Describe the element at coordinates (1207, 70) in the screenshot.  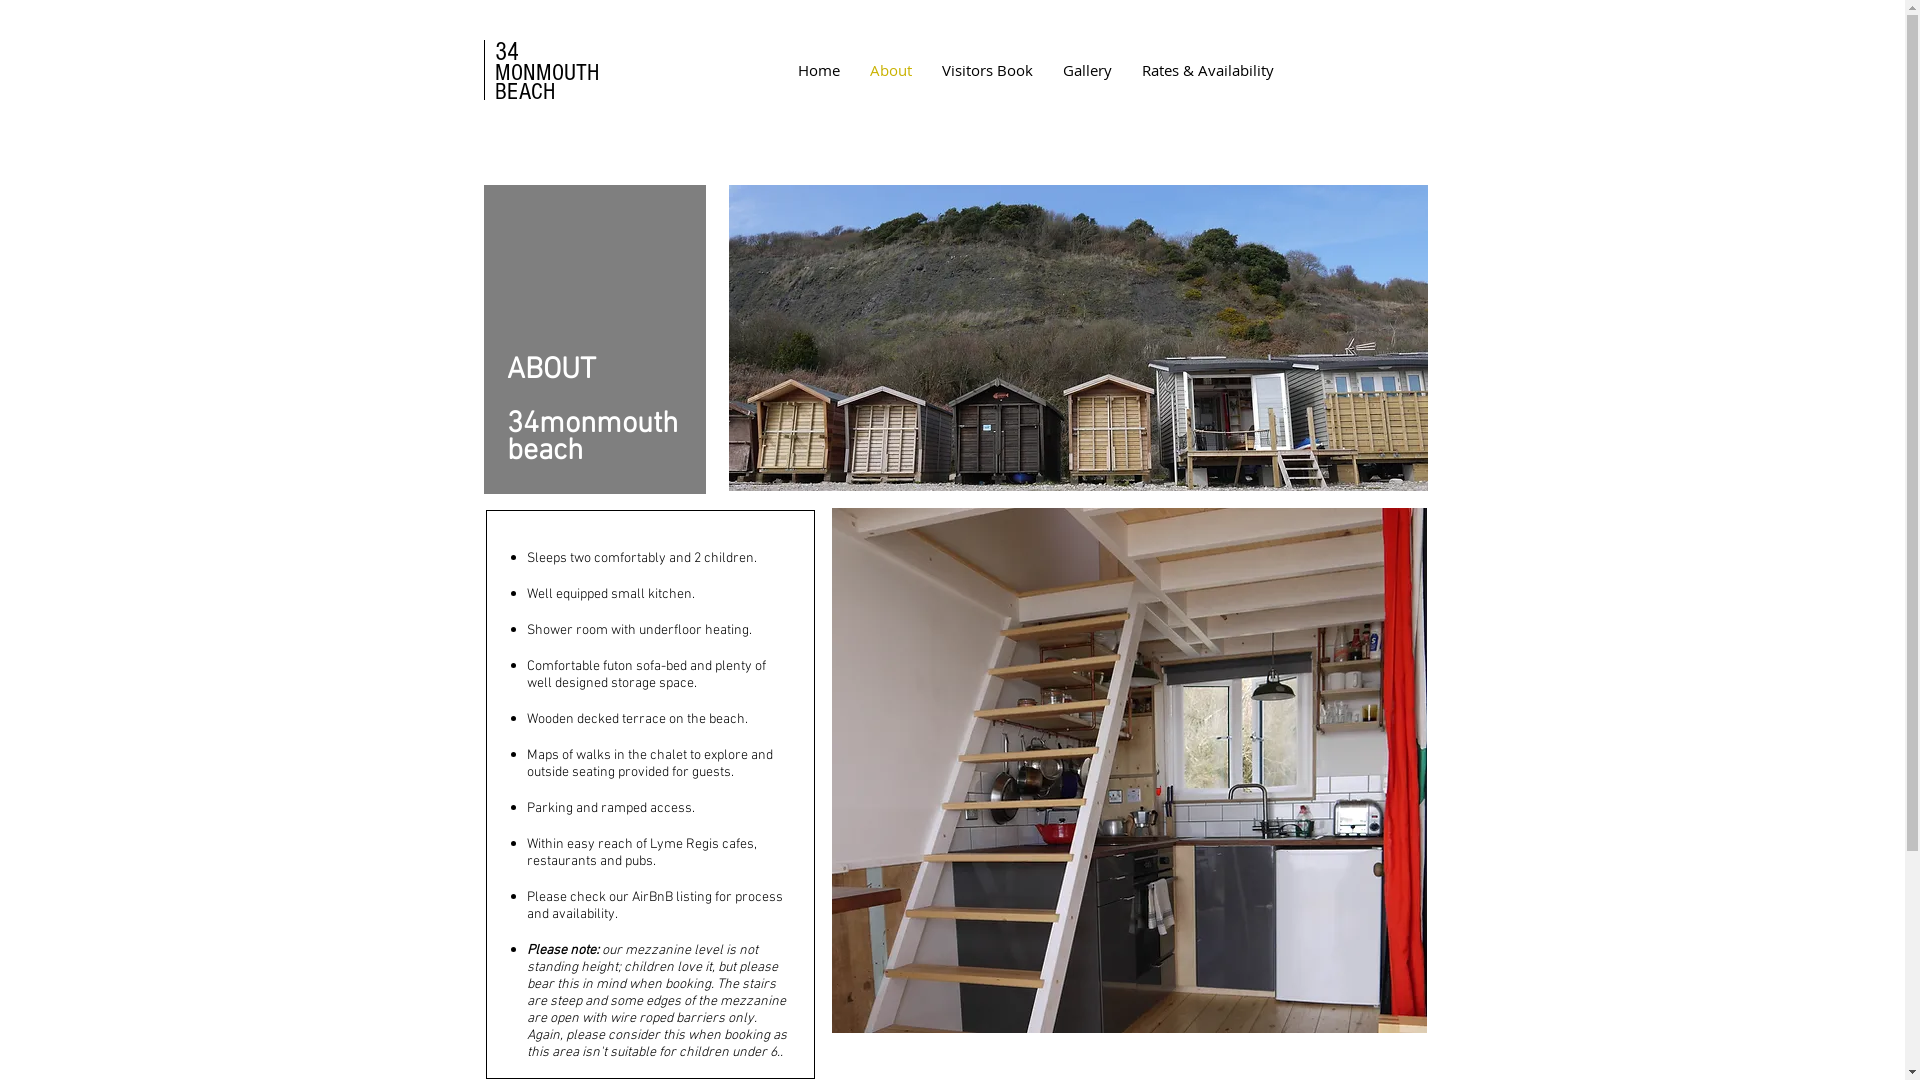
I see `Rates & Availability` at that location.